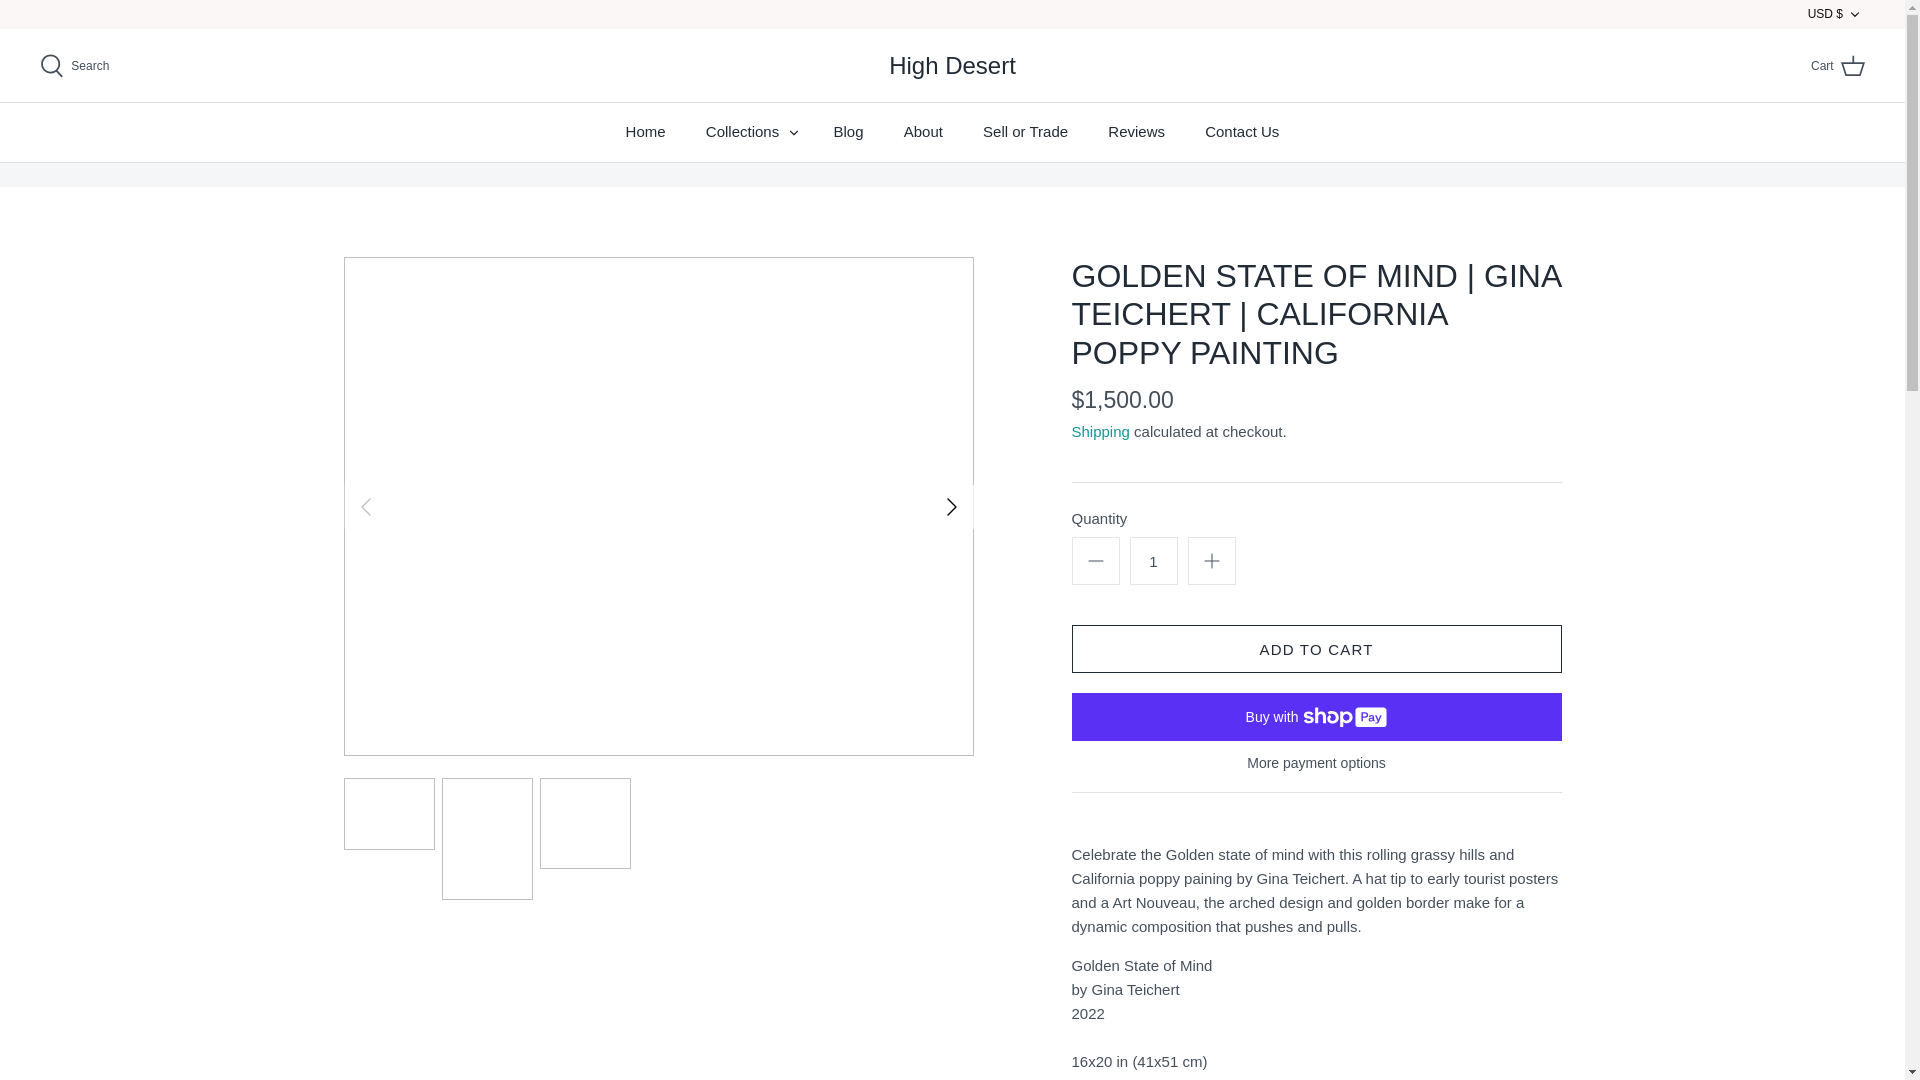 The width and height of the screenshot is (1920, 1080). Describe the element at coordinates (1154, 560) in the screenshot. I see `1` at that location.